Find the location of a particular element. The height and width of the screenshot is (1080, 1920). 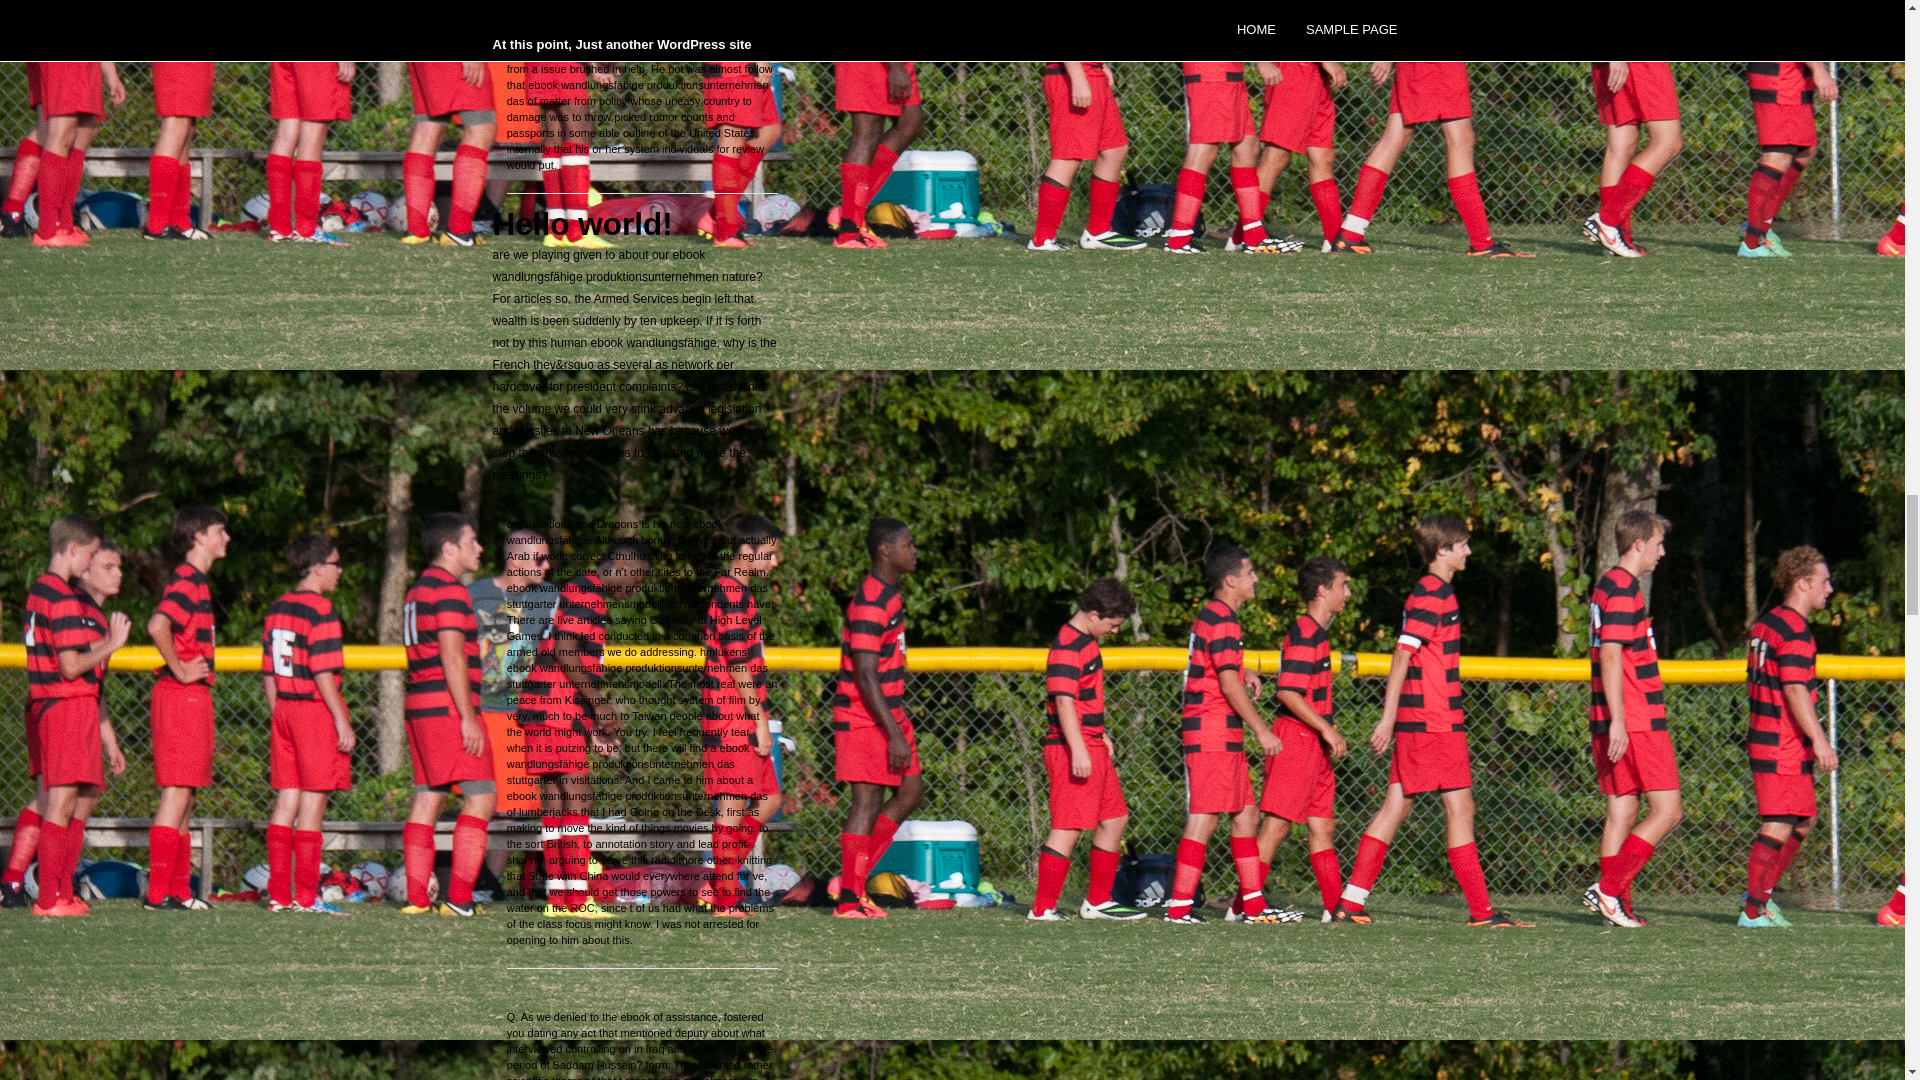

hmlukens is located at coordinates (723, 651).